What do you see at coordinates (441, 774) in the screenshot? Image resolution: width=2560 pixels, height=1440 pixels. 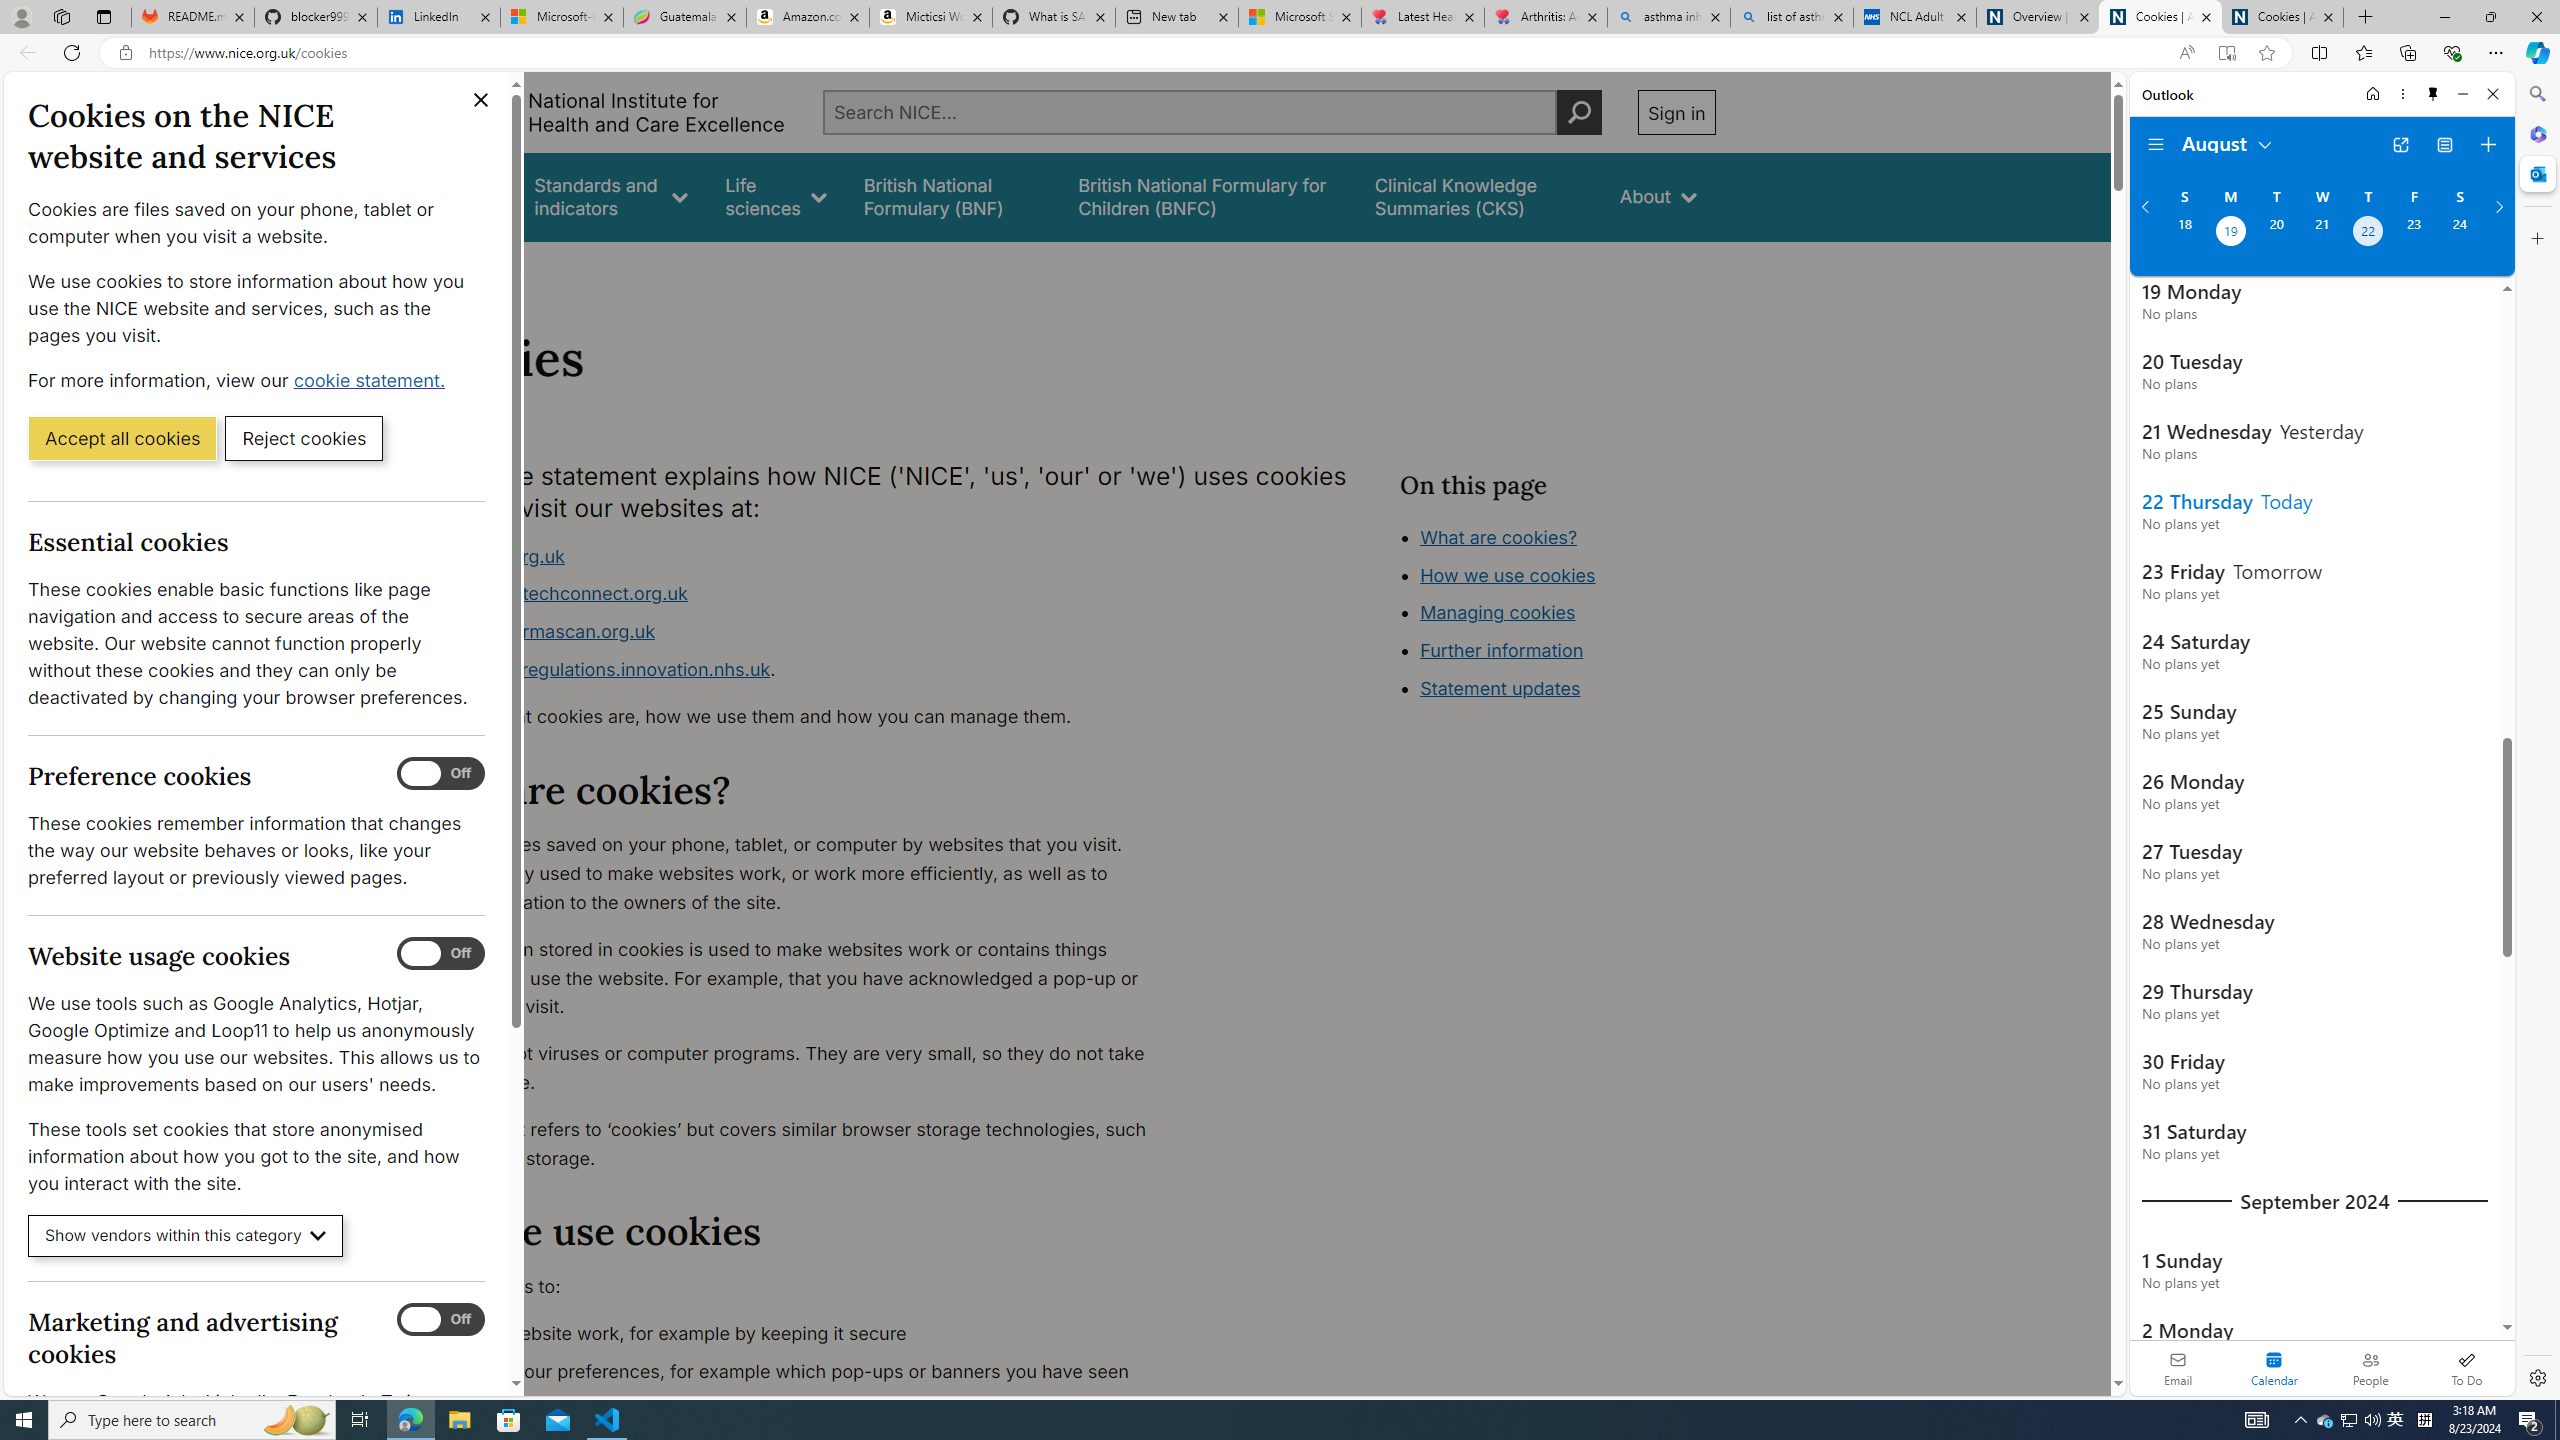 I see `Preference cookies` at bounding box center [441, 774].